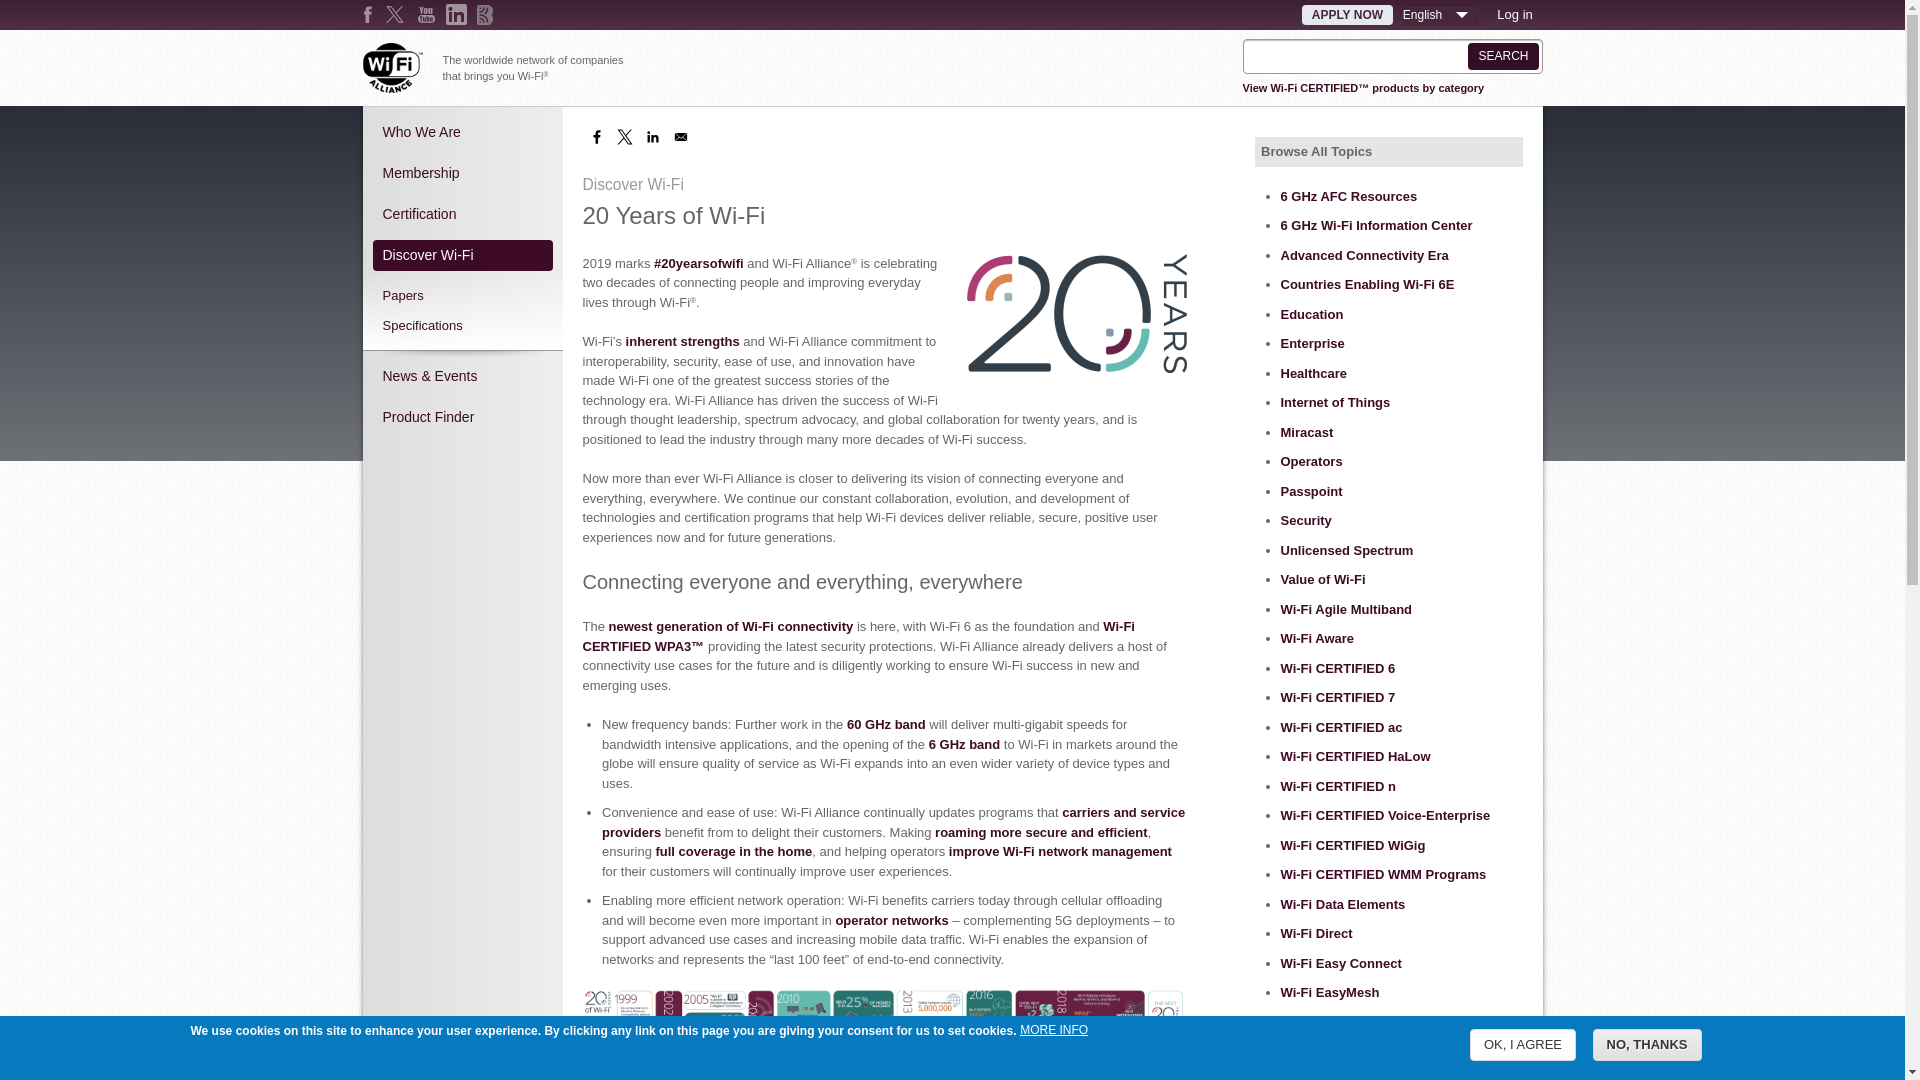 The image size is (1920, 1080). Describe the element at coordinates (965, 744) in the screenshot. I see `6 GHz band` at that location.